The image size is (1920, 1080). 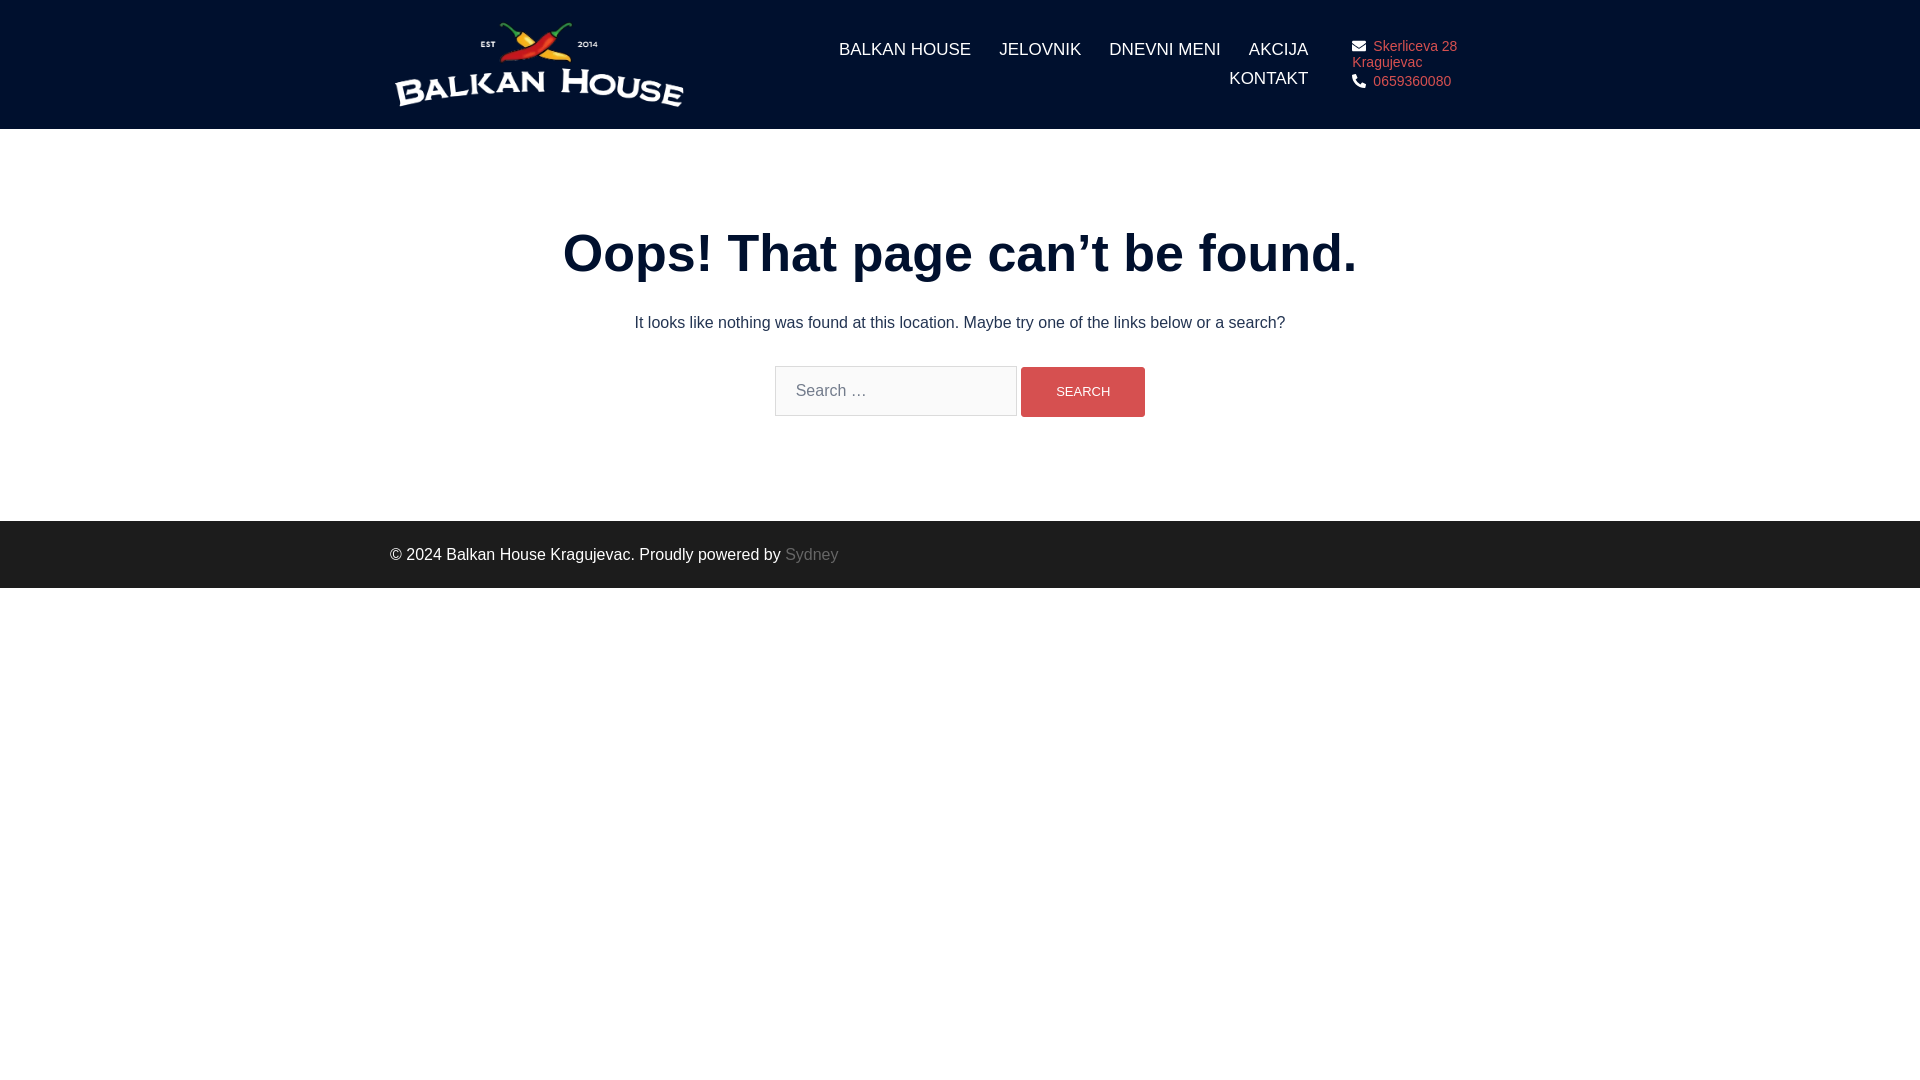 I want to click on KONTAKT, so click(x=1268, y=78).